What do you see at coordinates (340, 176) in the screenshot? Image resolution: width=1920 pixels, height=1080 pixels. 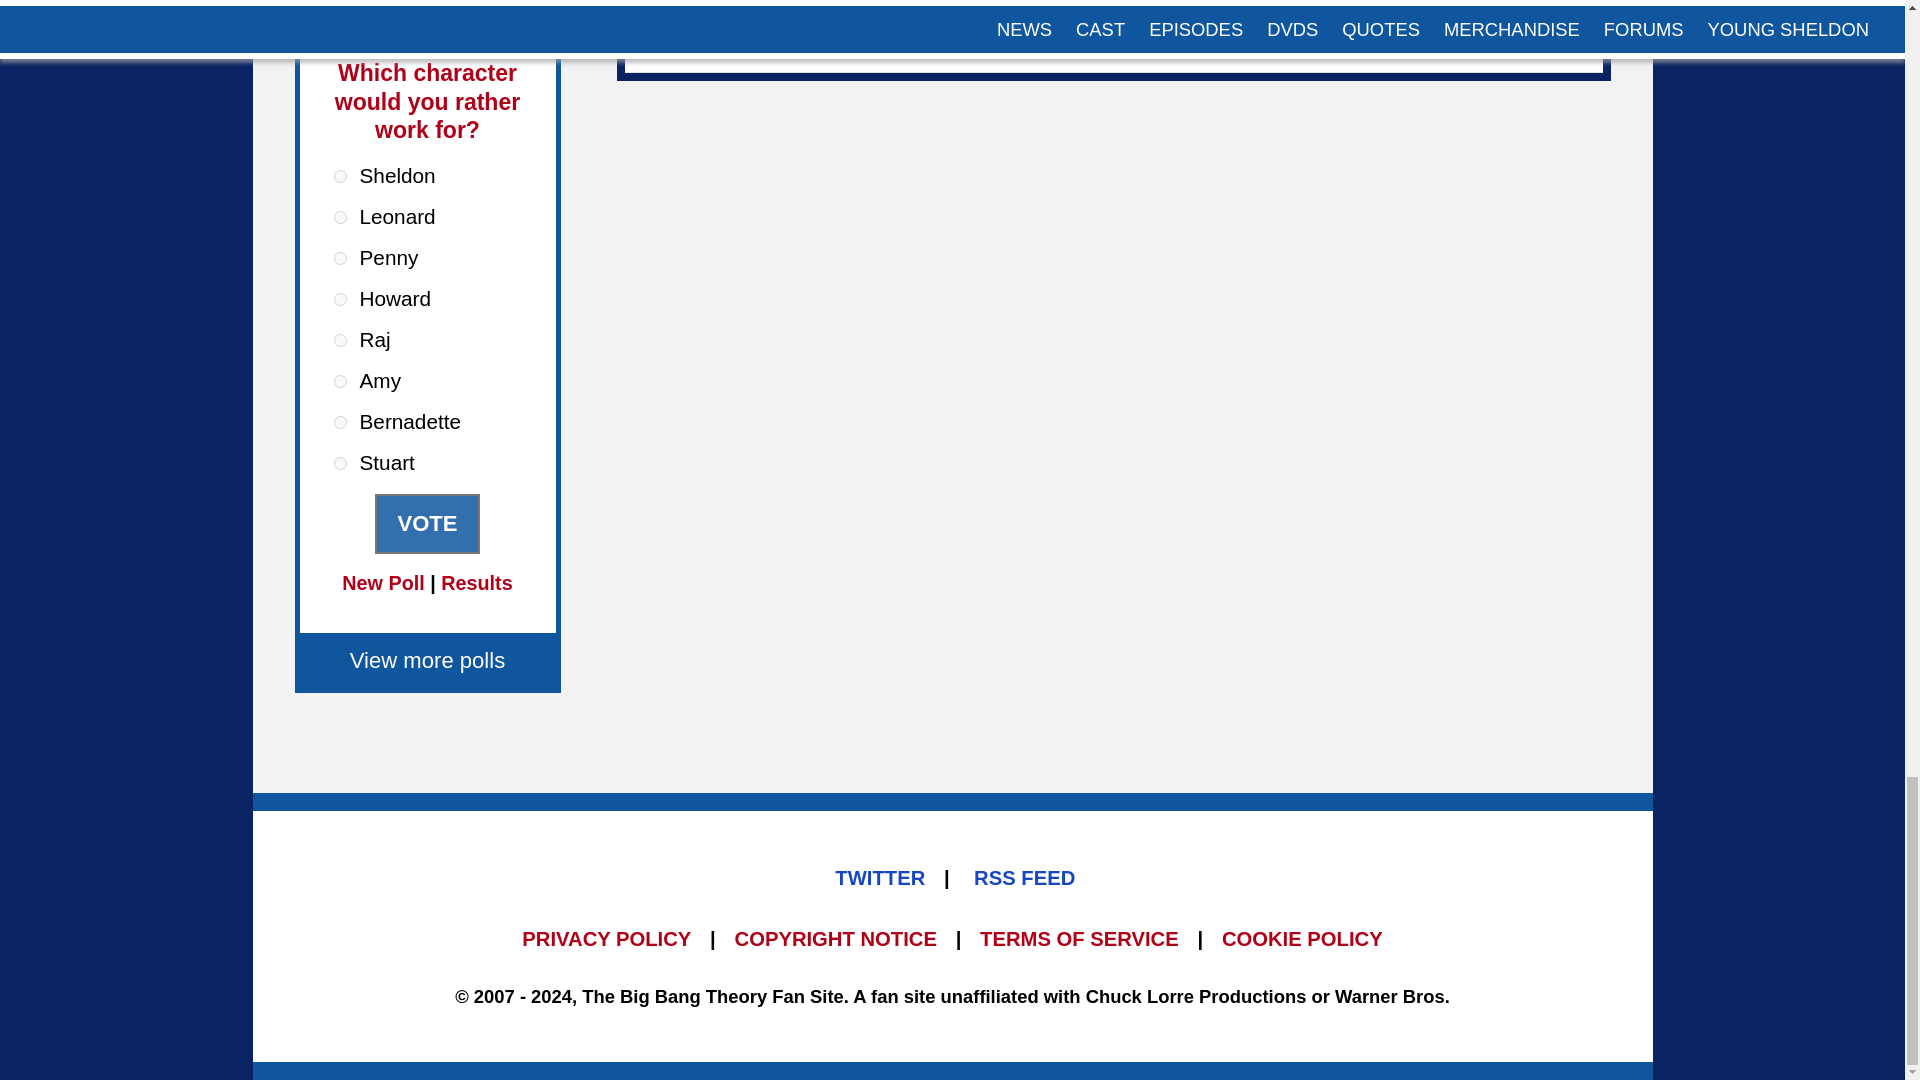 I see `1` at bounding box center [340, 176].